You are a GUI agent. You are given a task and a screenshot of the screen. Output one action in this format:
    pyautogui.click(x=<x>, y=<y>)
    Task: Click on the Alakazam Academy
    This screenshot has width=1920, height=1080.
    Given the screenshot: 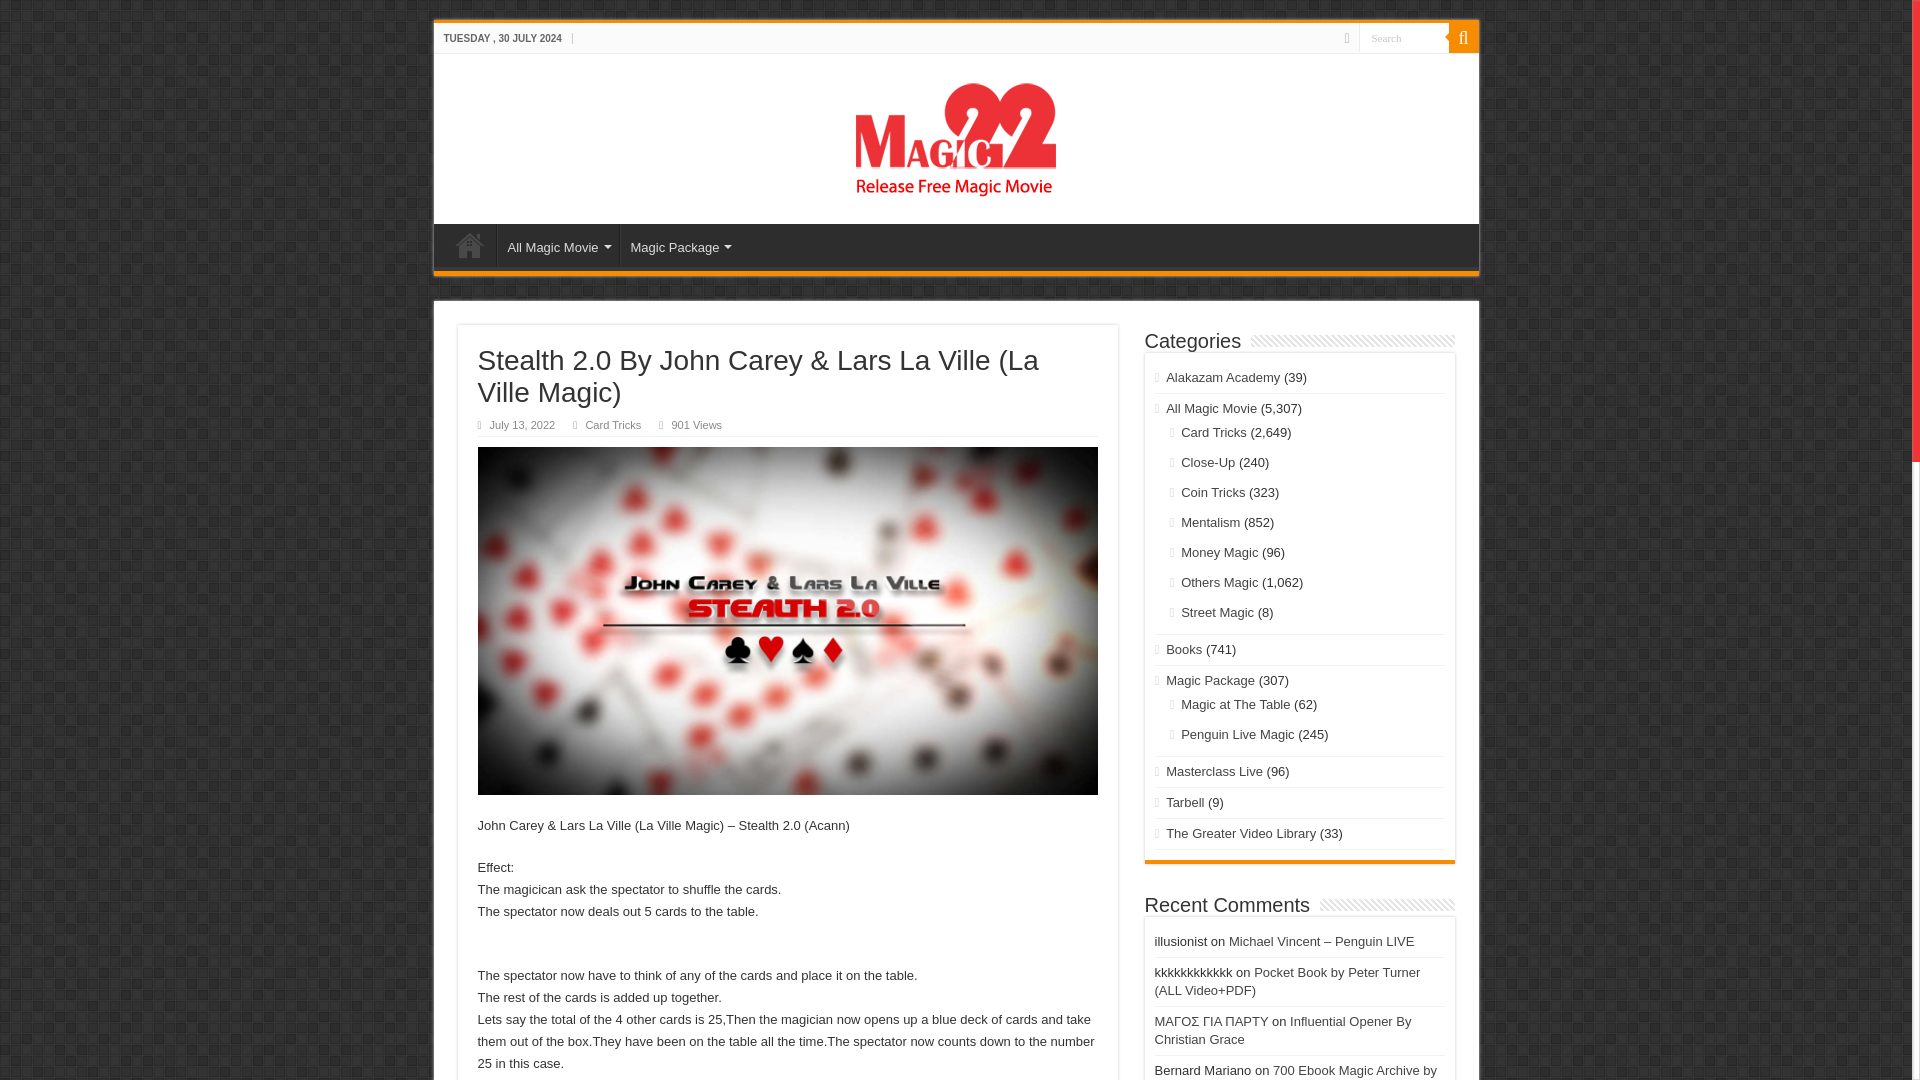 What is the action you would take?
    pyautogui.click(x=1222, y=377)
    